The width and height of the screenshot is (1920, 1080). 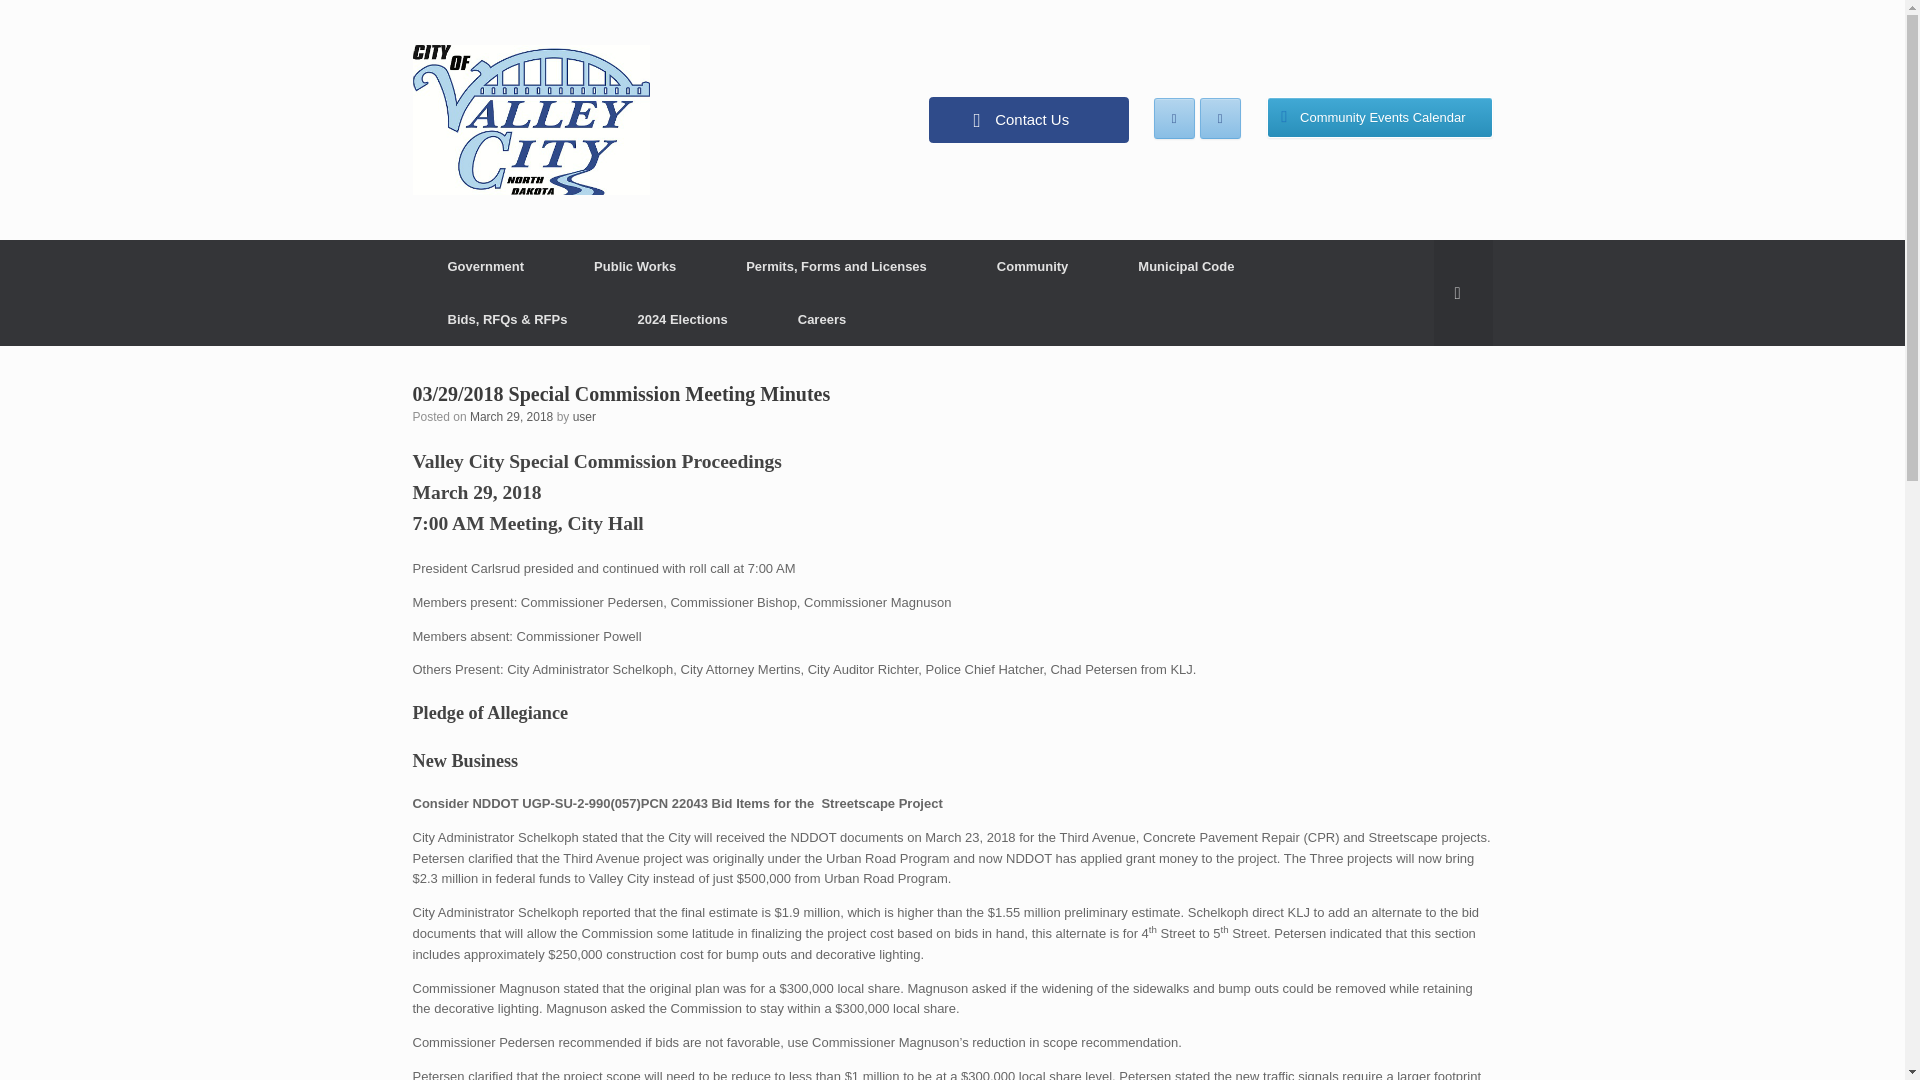 What do you see at coordinates (1032, 266) in the screenshot?
I see `Community` at bounding box center [1032, 266].